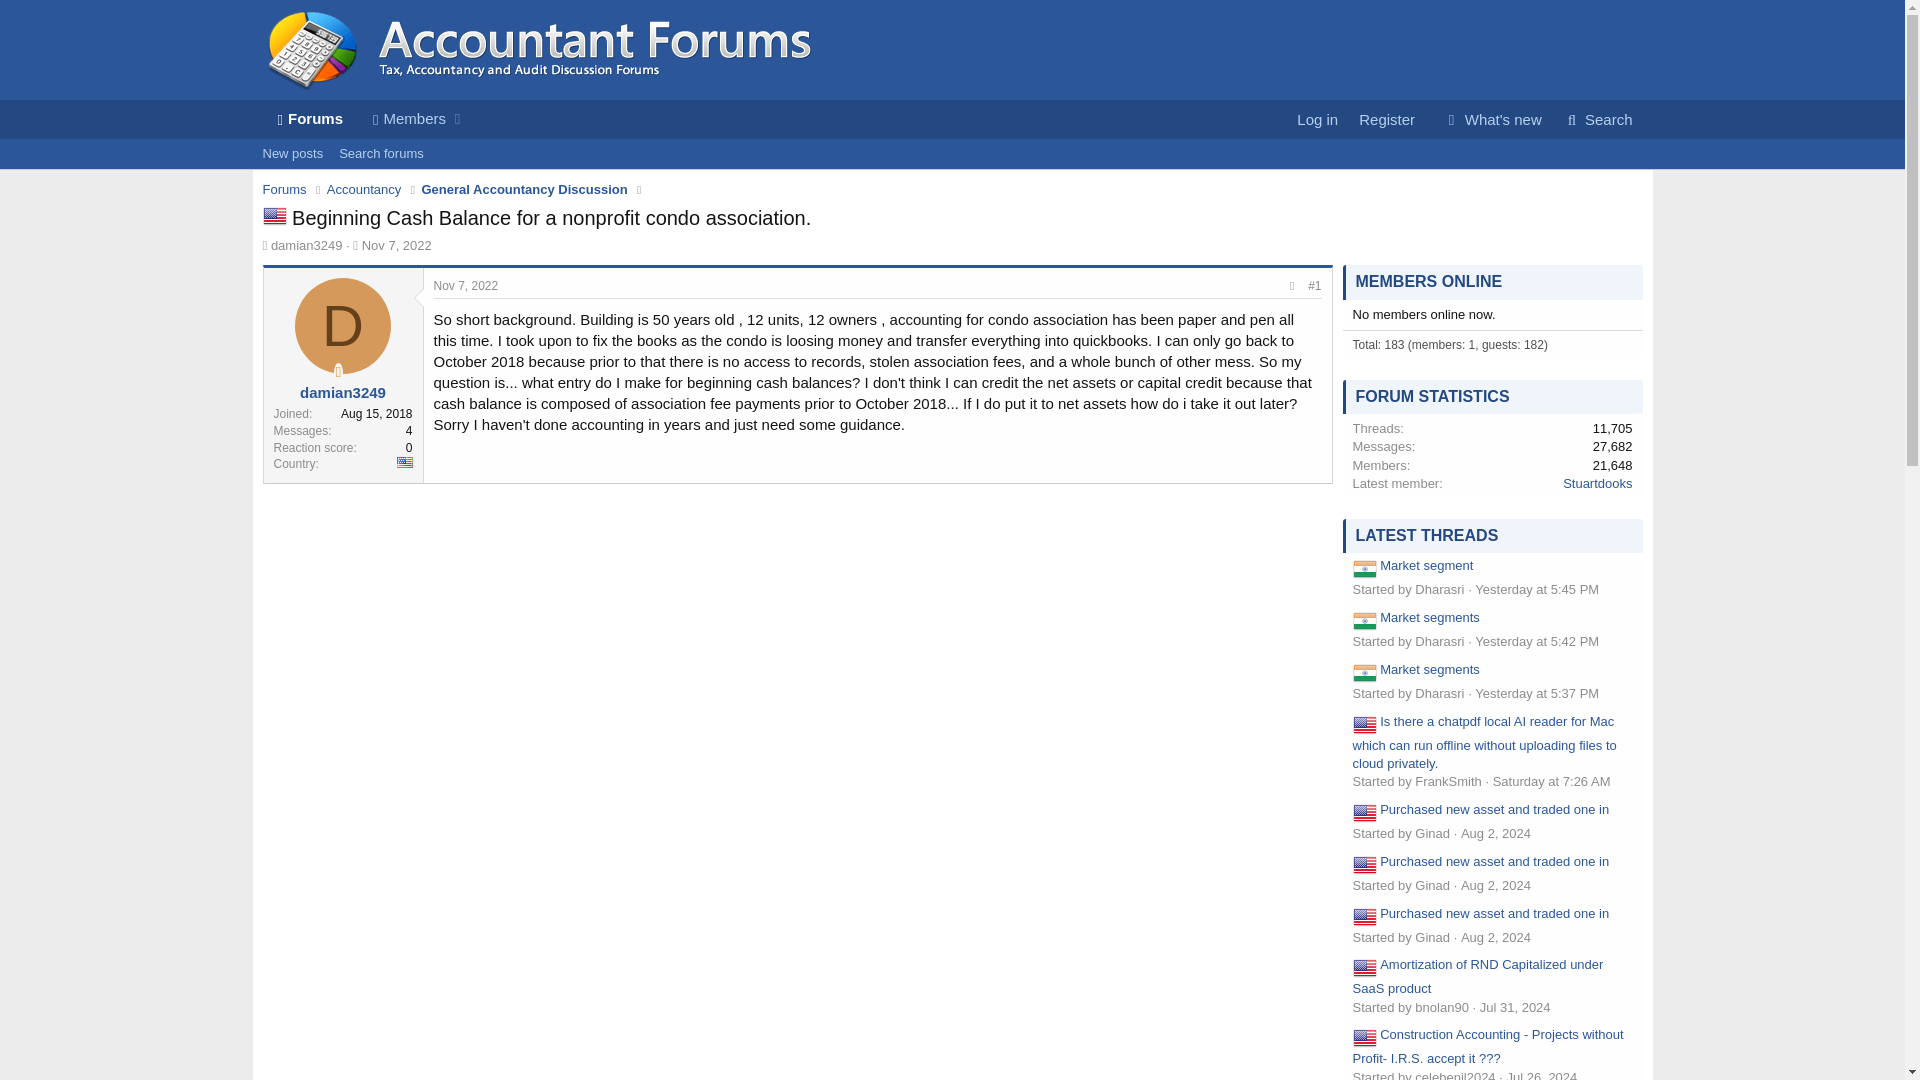  Describe the element at coordinates (362, 120) in the screenshot. I see `Search` at that location.